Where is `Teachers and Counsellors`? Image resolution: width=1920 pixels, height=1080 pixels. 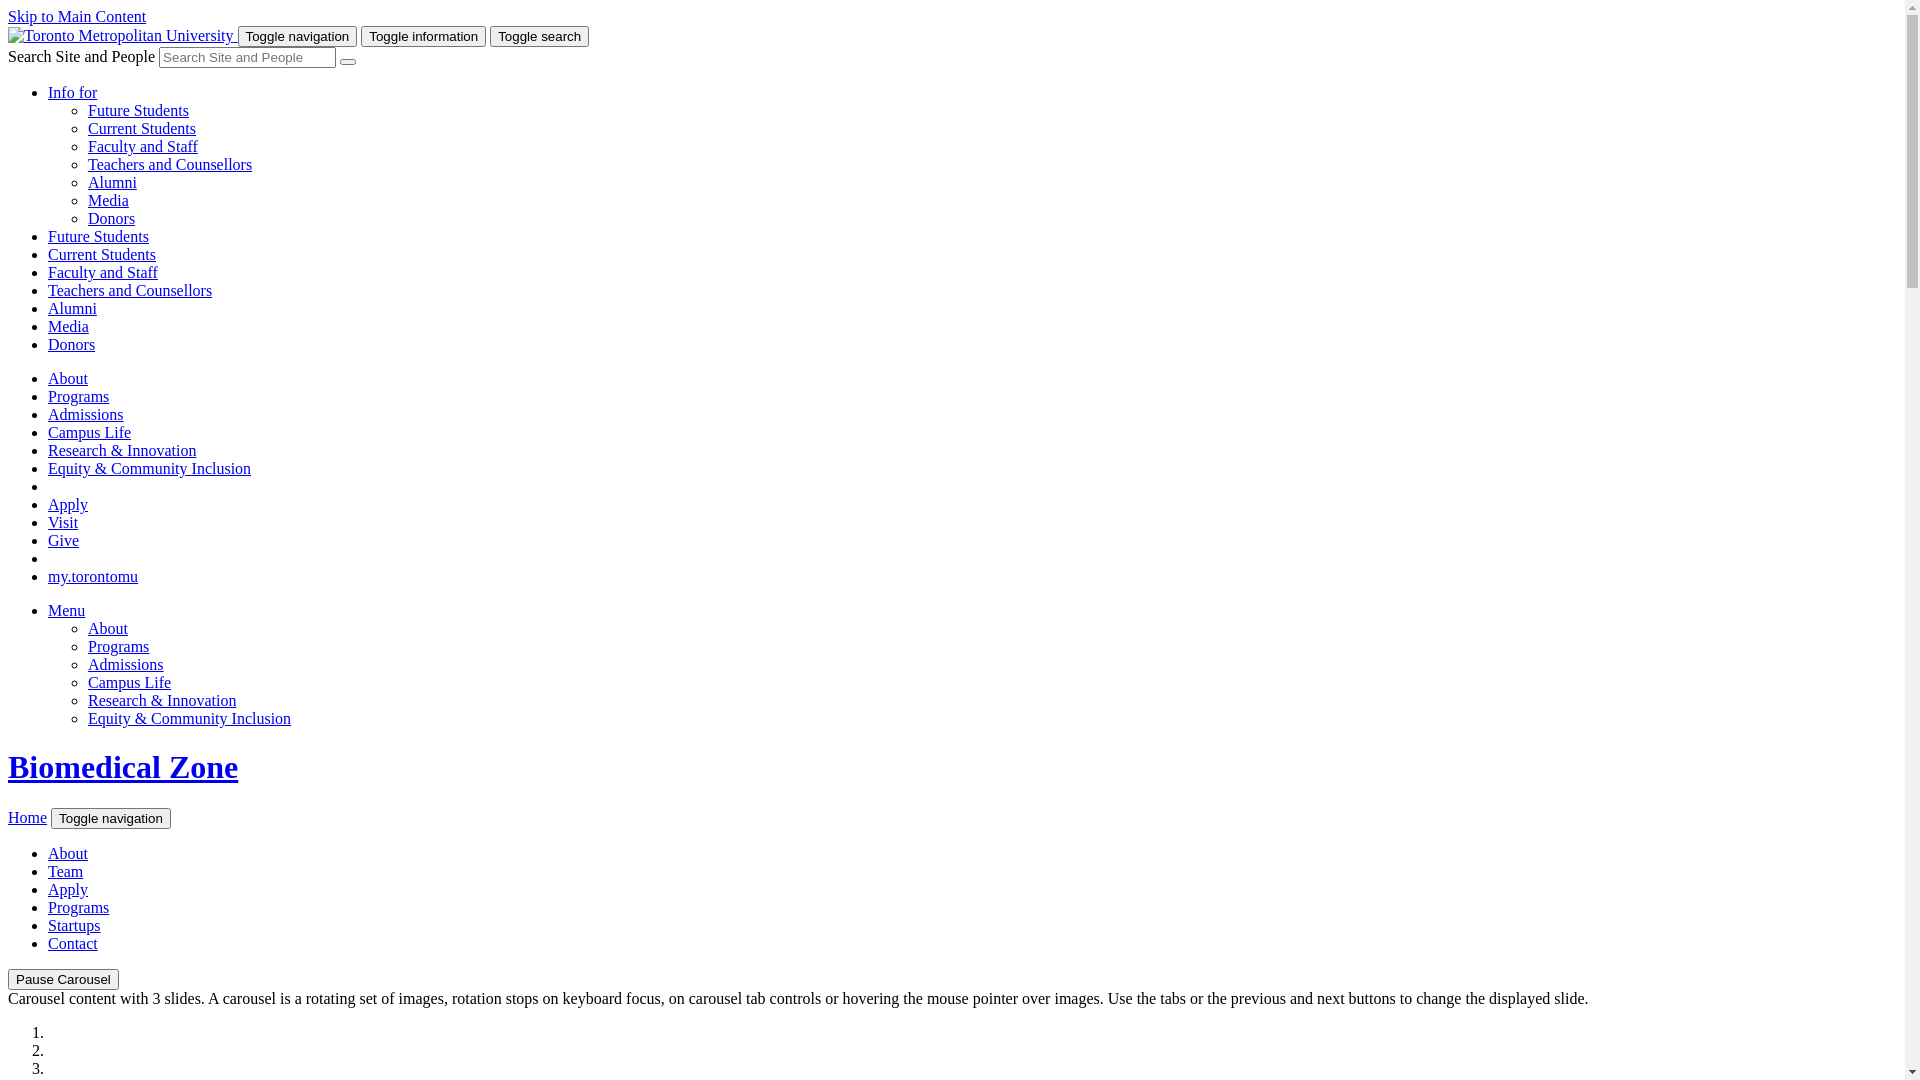 Teachers and Counsellors is located at coordinates (170, 164).